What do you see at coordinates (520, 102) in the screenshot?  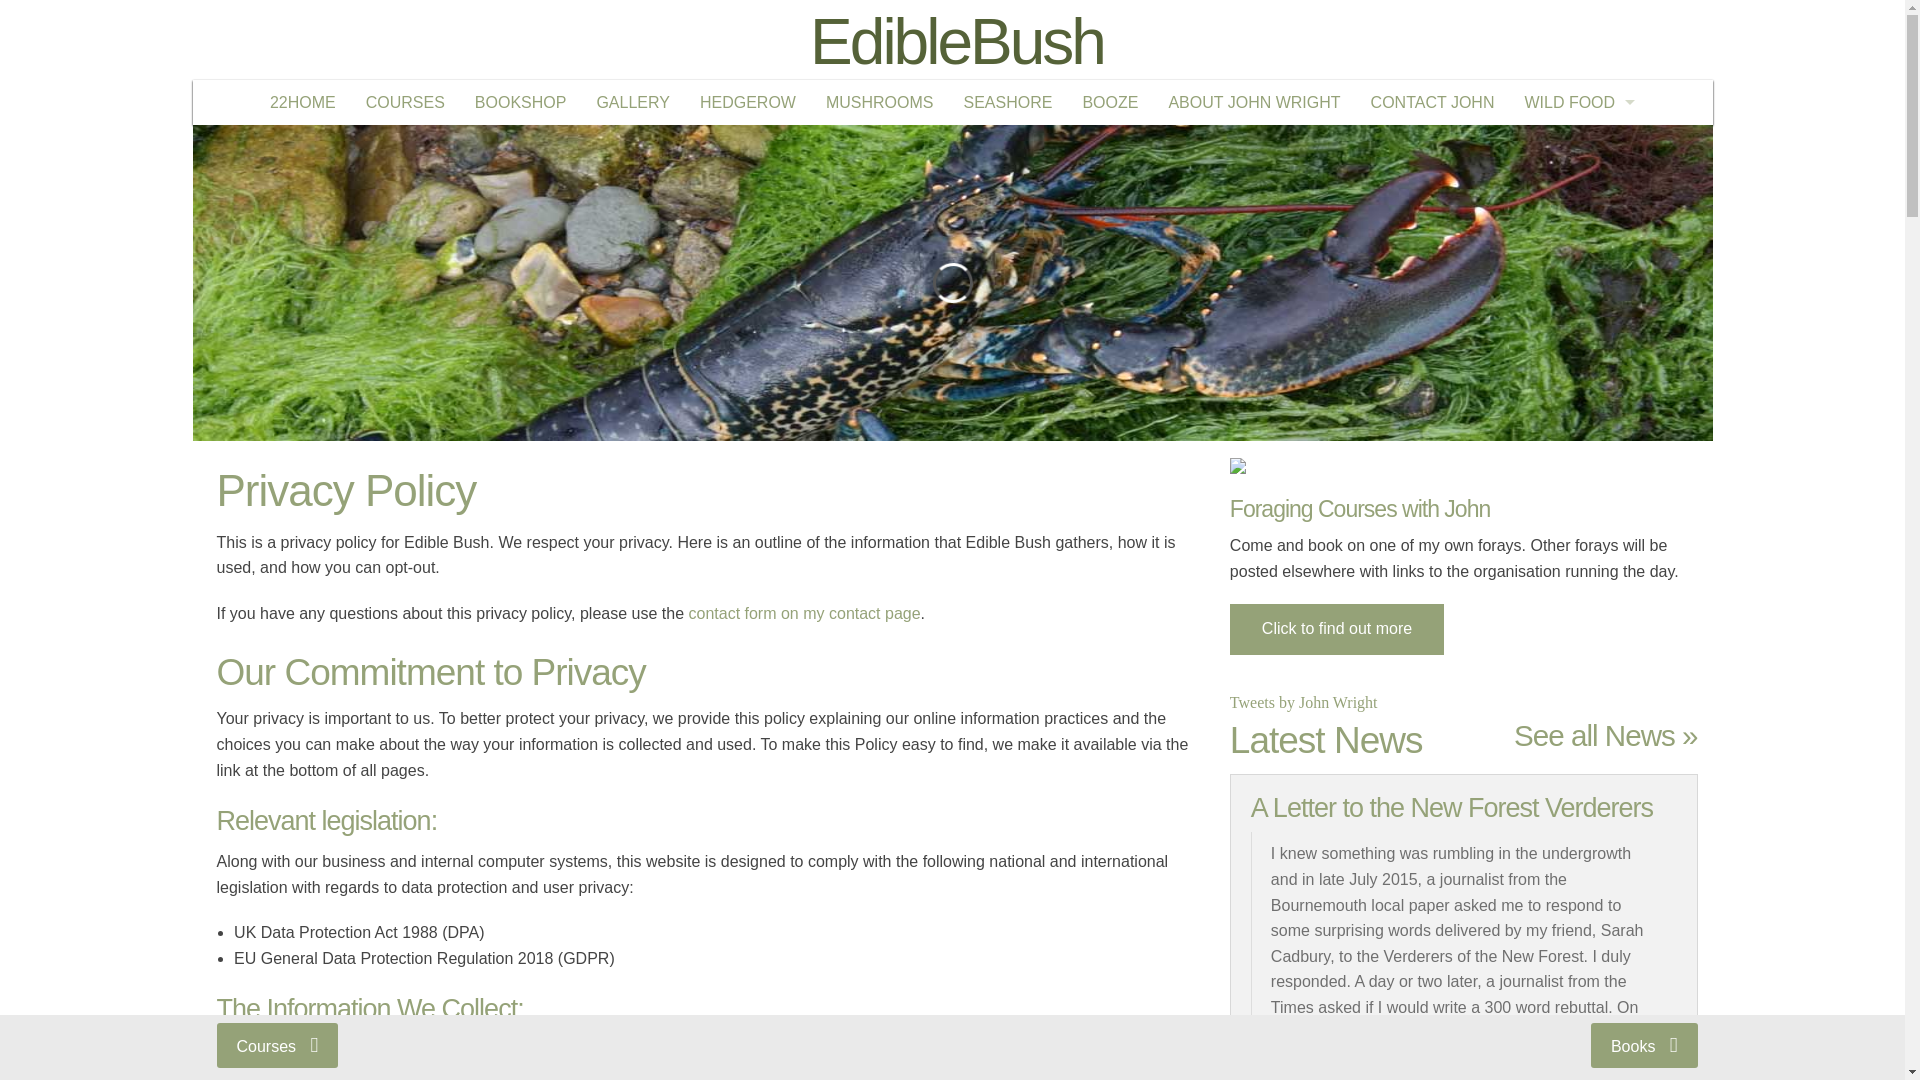 I see `BOOKSHOP` at bounding box center [520, 102].